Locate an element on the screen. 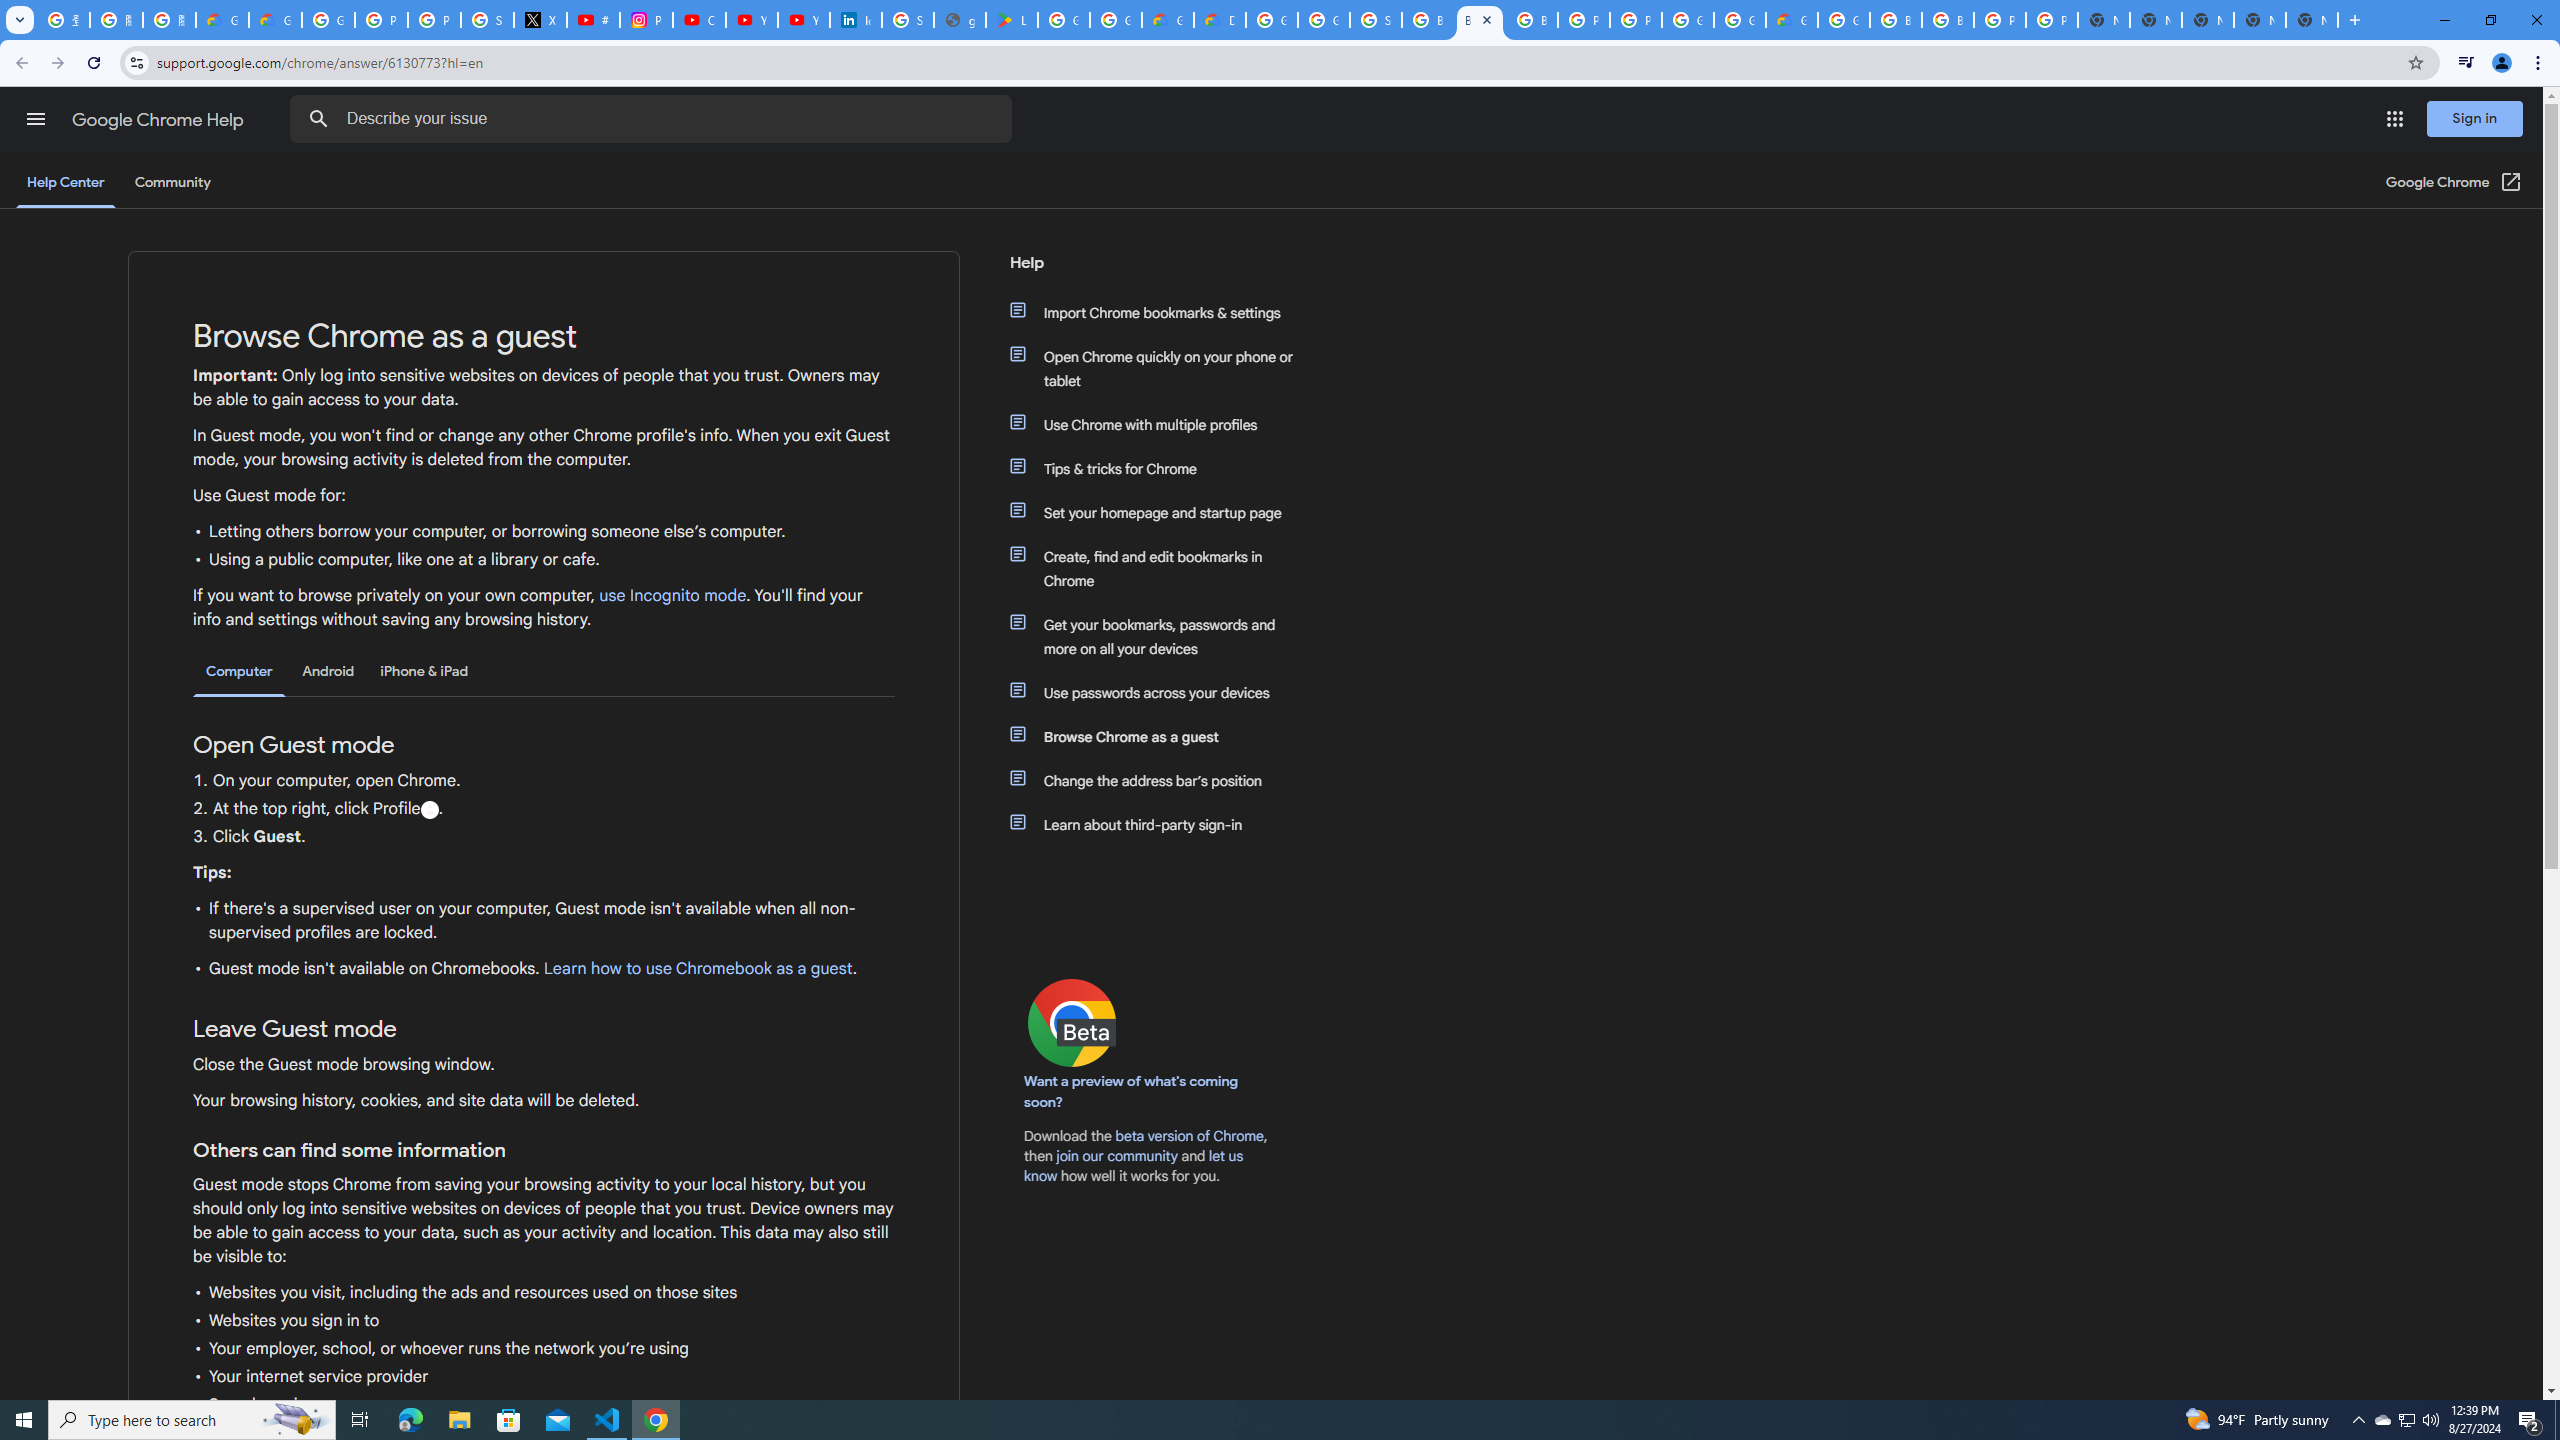 The width and height of the screenshot is (2560, 1440). Want a preview of what's coming soon? is located at coordinates (1132, 1092).